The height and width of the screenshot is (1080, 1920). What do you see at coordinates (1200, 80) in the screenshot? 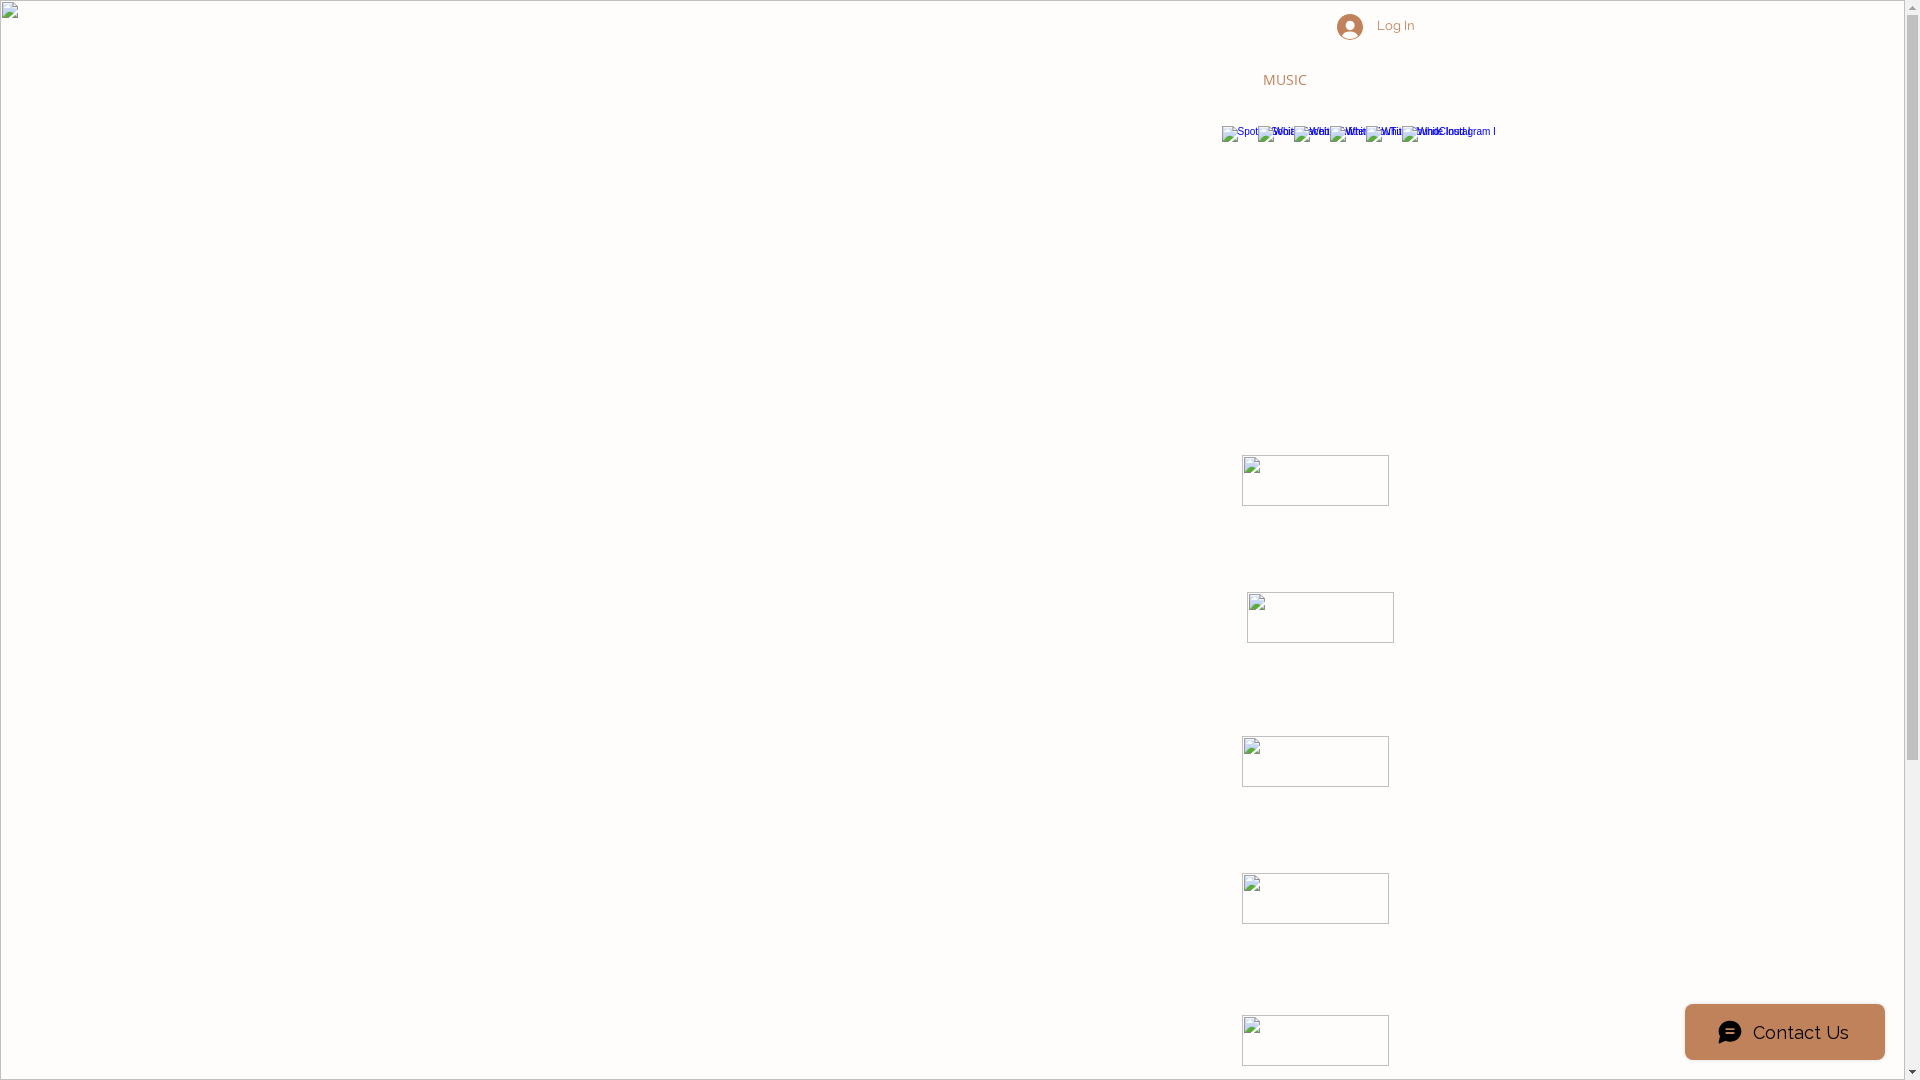
I see `Book Online` at bounding box center [1200, 80].